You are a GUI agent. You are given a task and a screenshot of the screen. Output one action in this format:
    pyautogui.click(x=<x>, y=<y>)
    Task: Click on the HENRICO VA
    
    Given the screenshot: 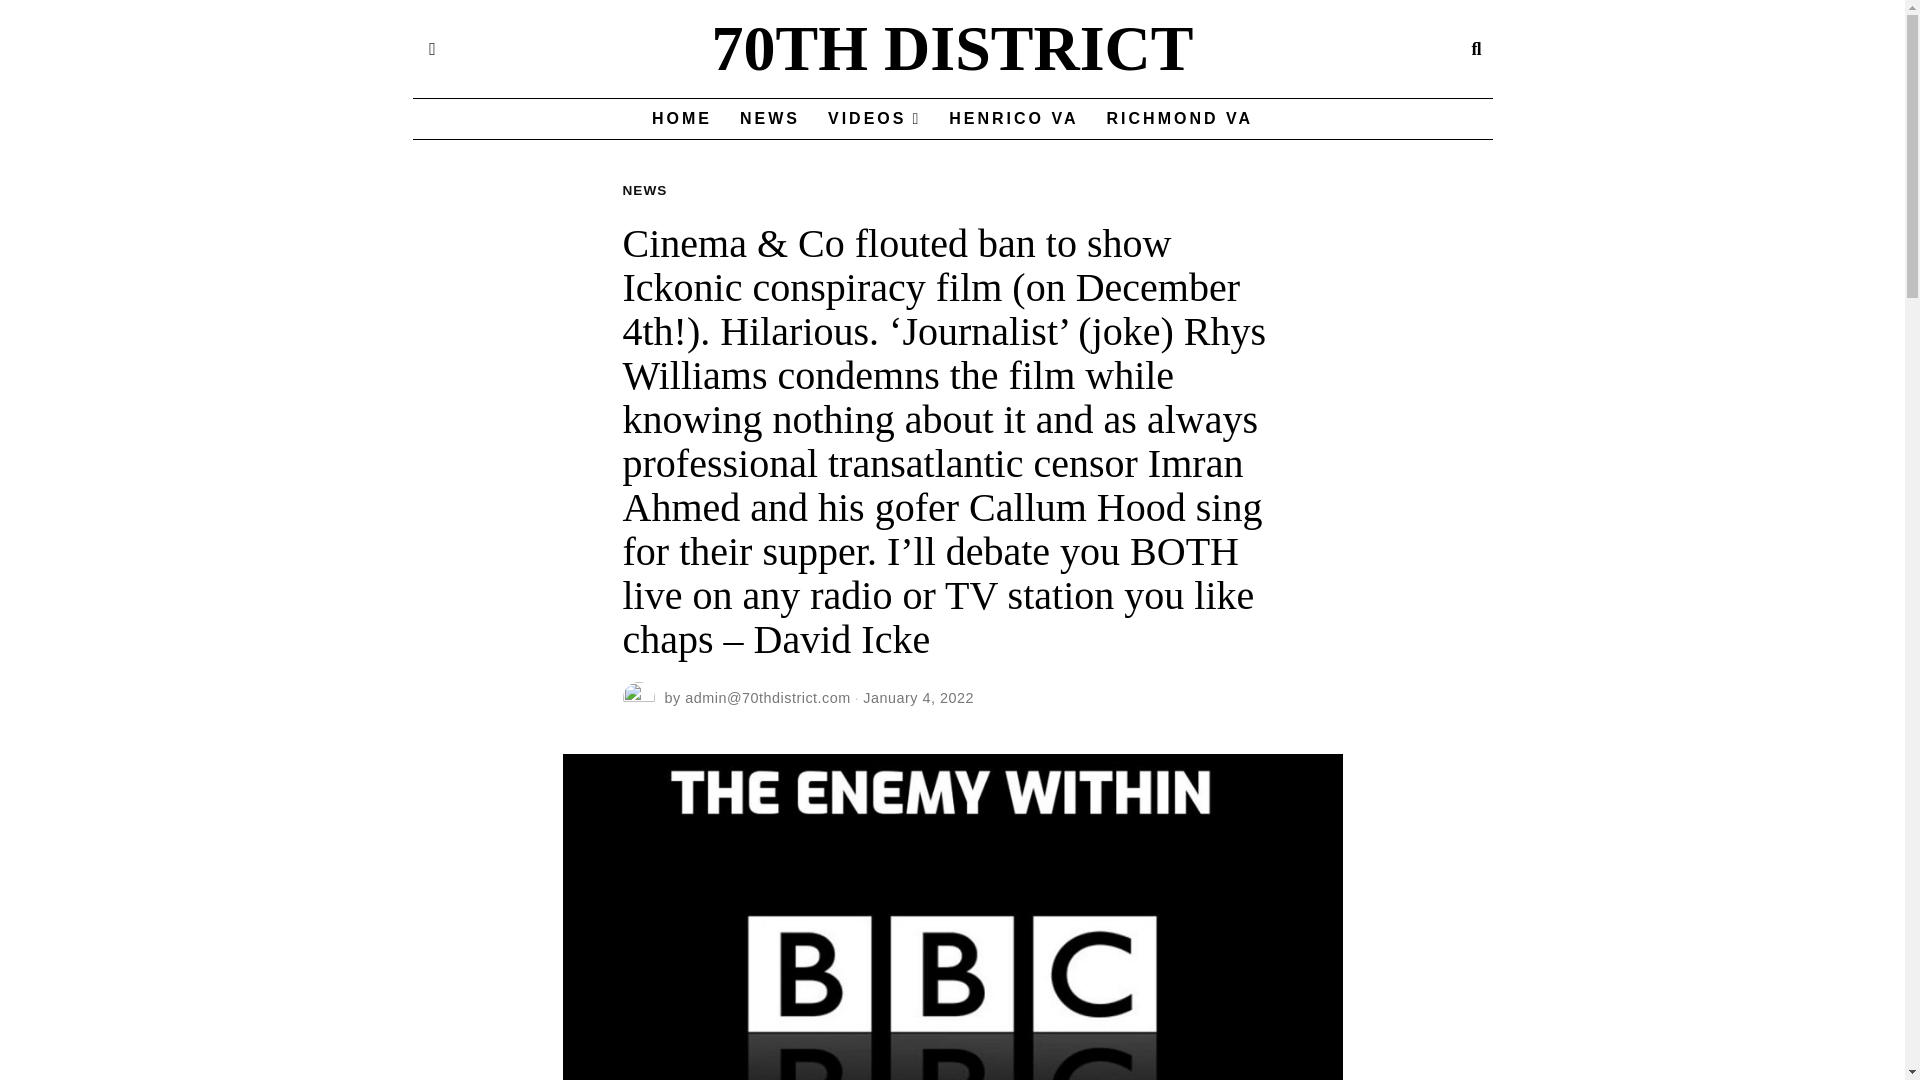 What is the action you would take?
    pyautogui.click(x=1014, y=119)
    